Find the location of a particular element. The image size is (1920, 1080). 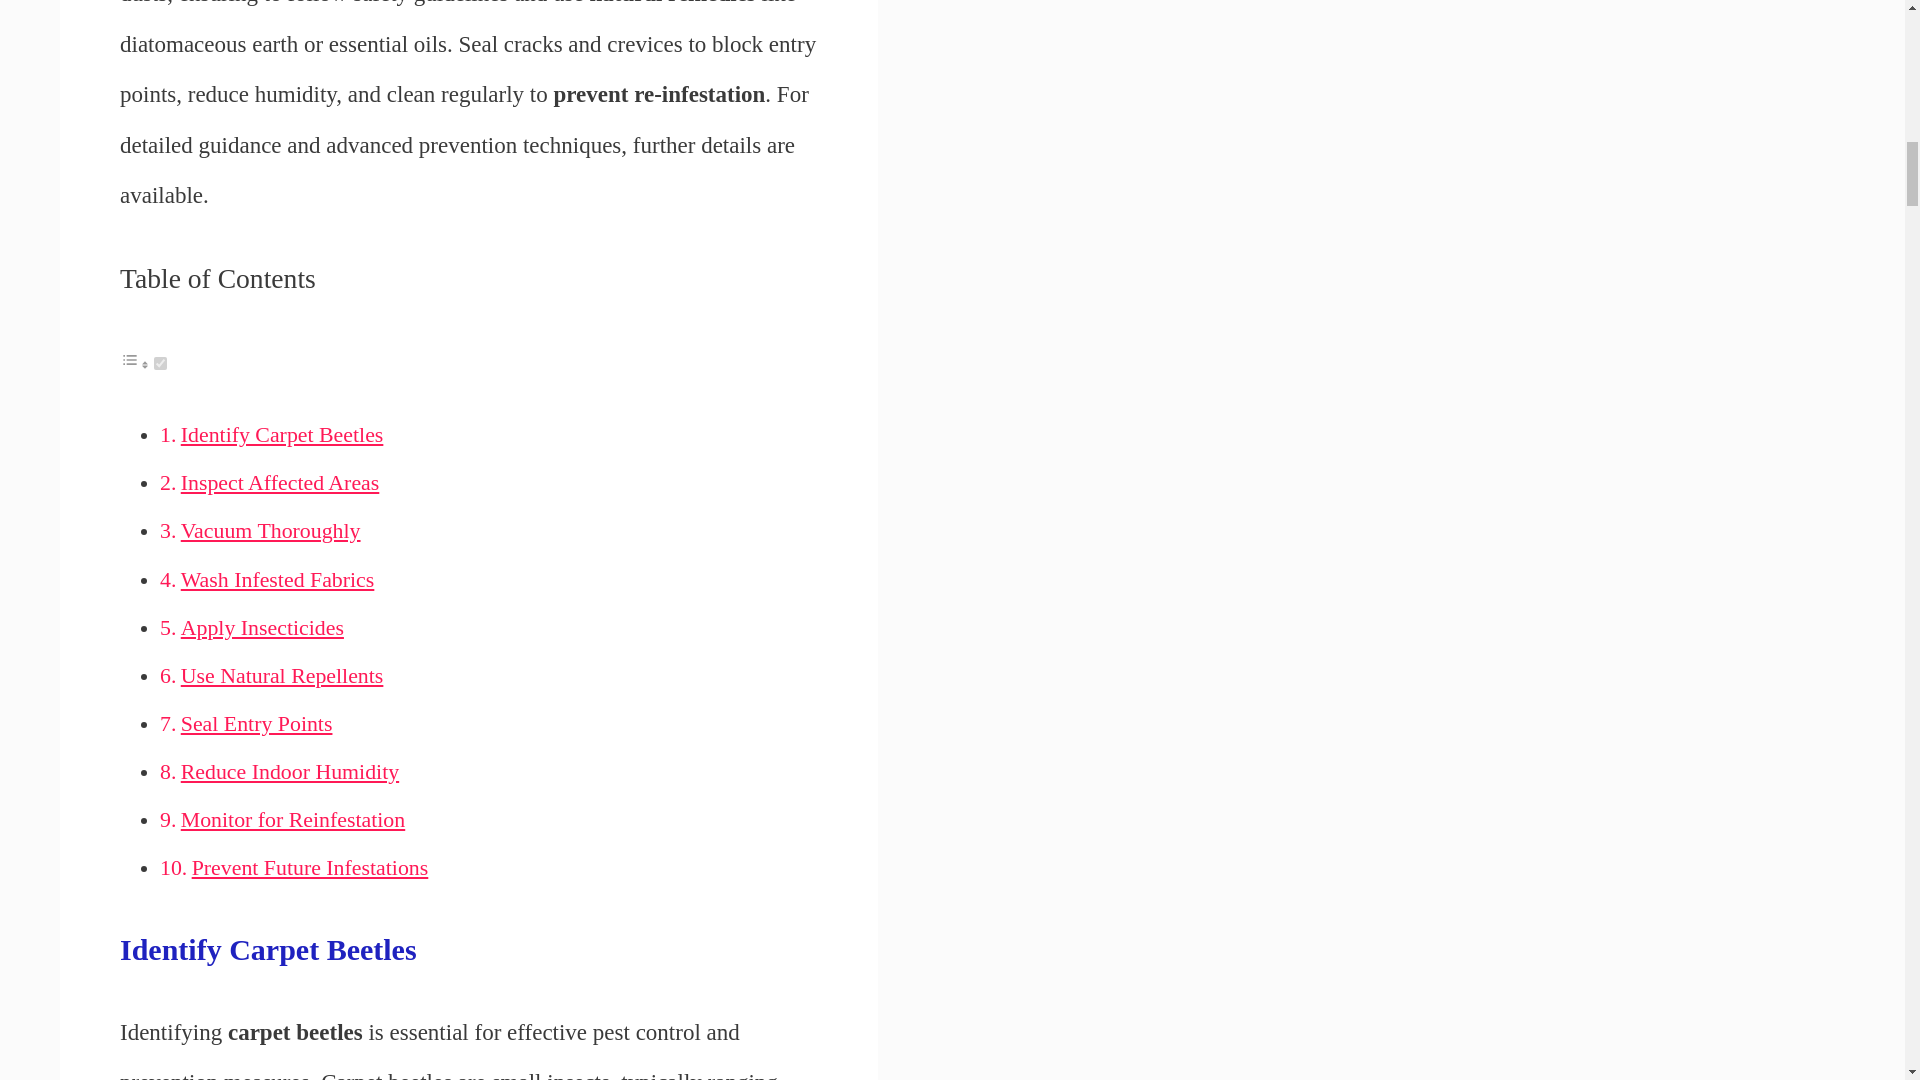

Identify Carpet Beetles is located at coordinates (282, 435).